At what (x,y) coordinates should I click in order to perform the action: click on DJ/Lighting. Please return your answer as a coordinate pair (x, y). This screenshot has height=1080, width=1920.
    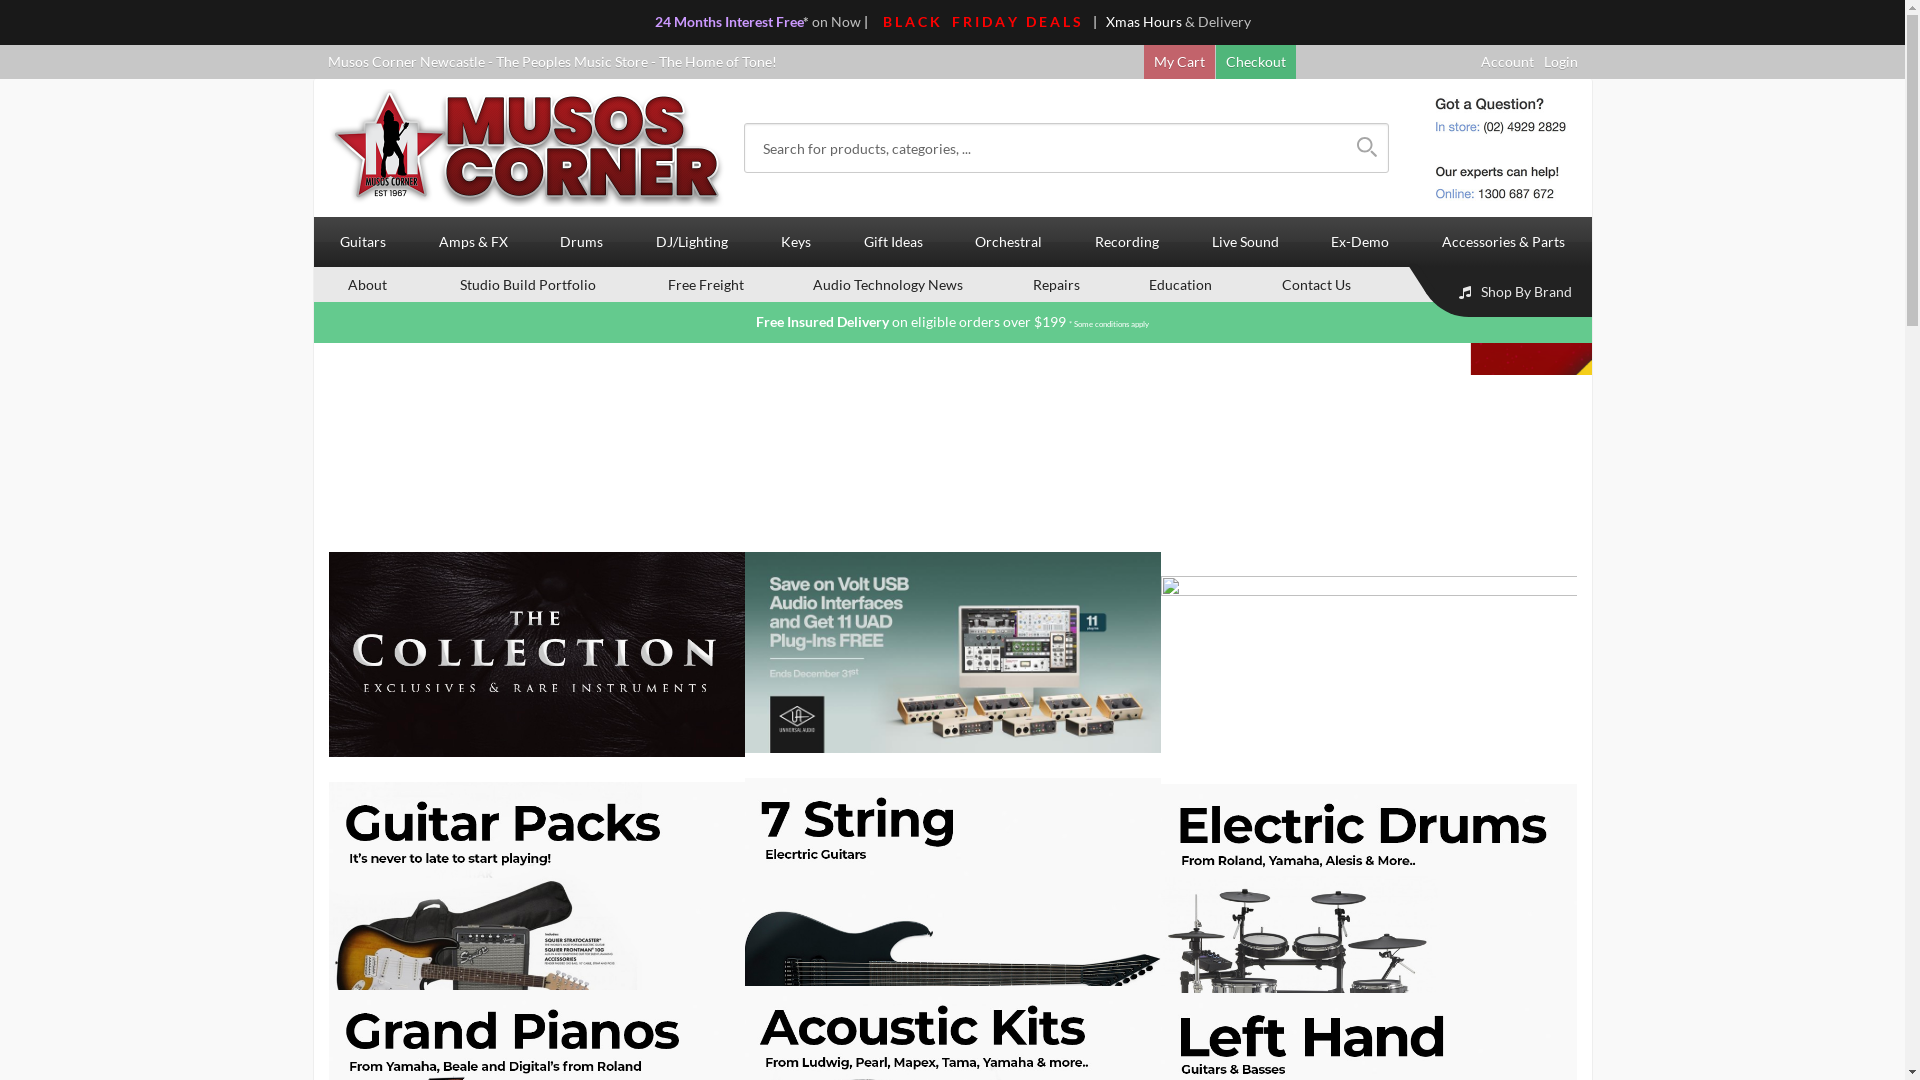
    Looking at the image, I should click on (692, 242).